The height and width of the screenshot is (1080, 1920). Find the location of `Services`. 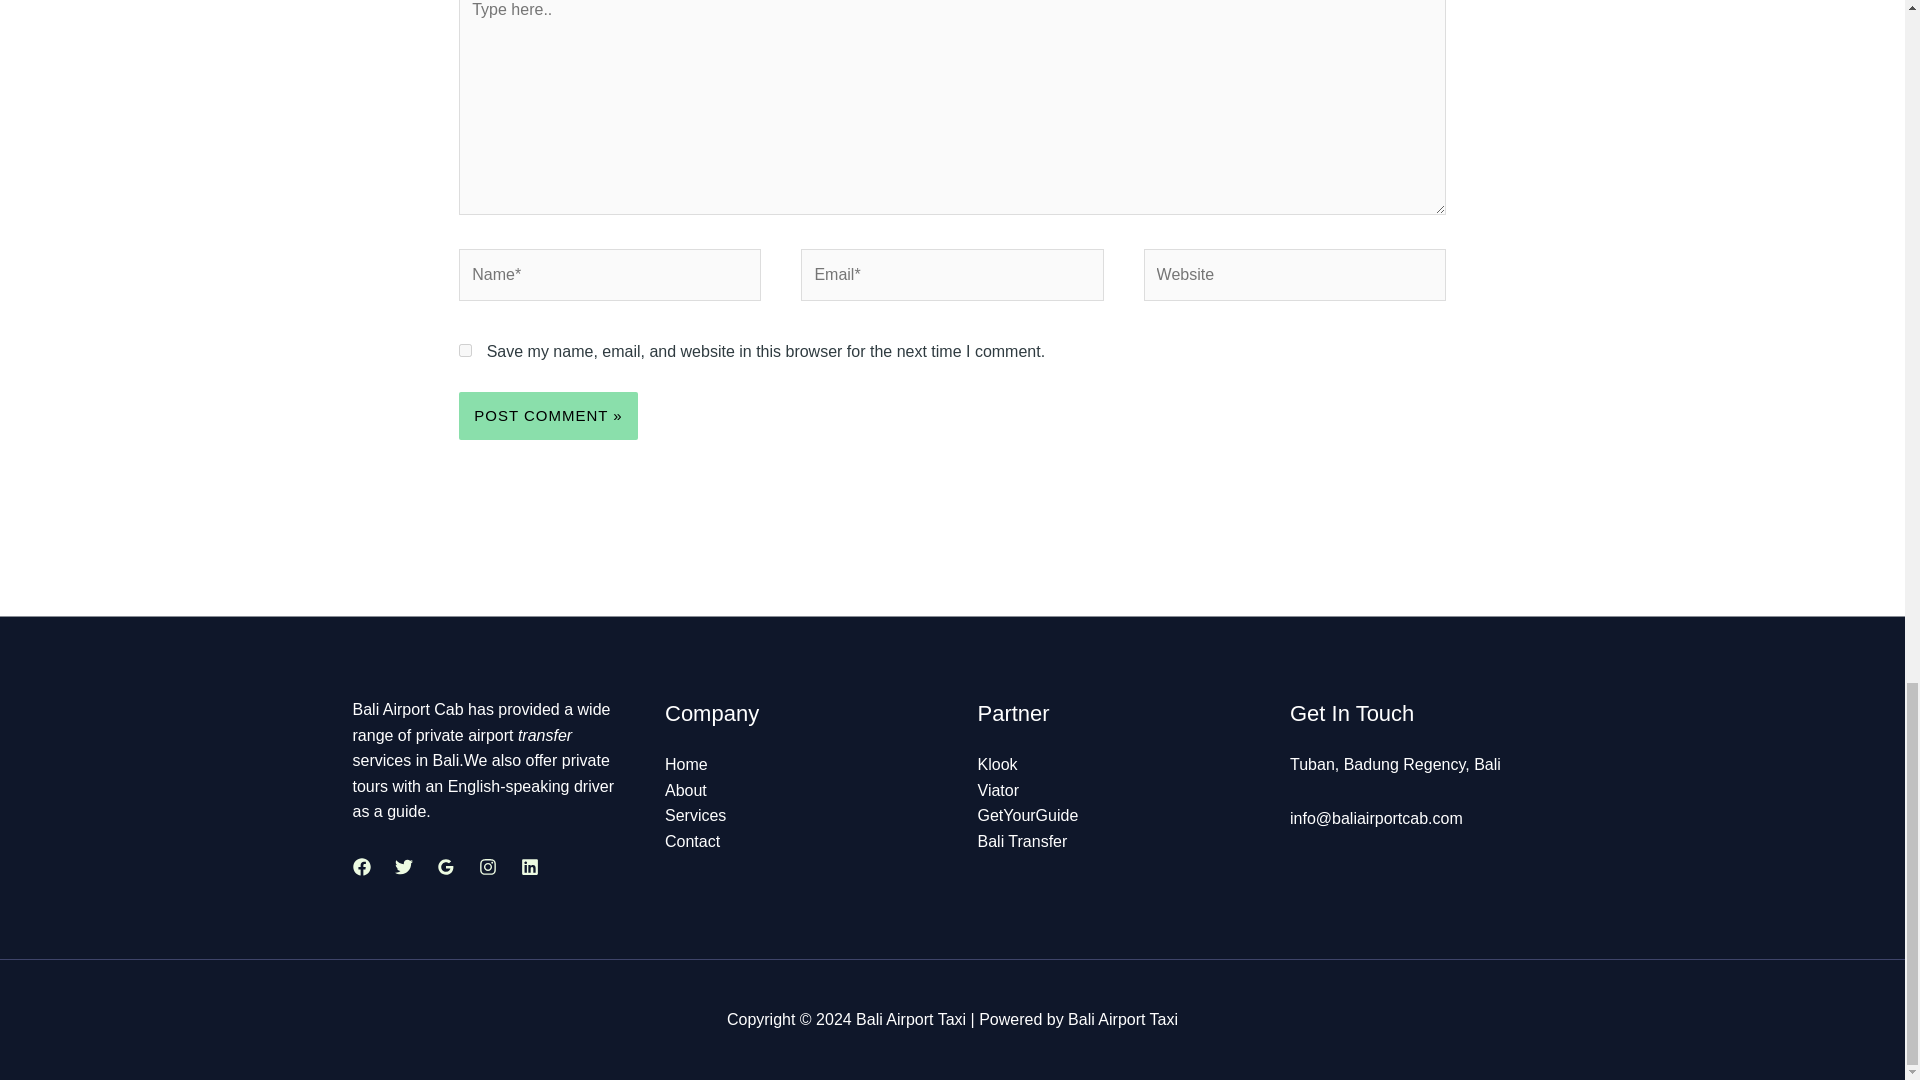

Services is located at coordinates (694, 815).